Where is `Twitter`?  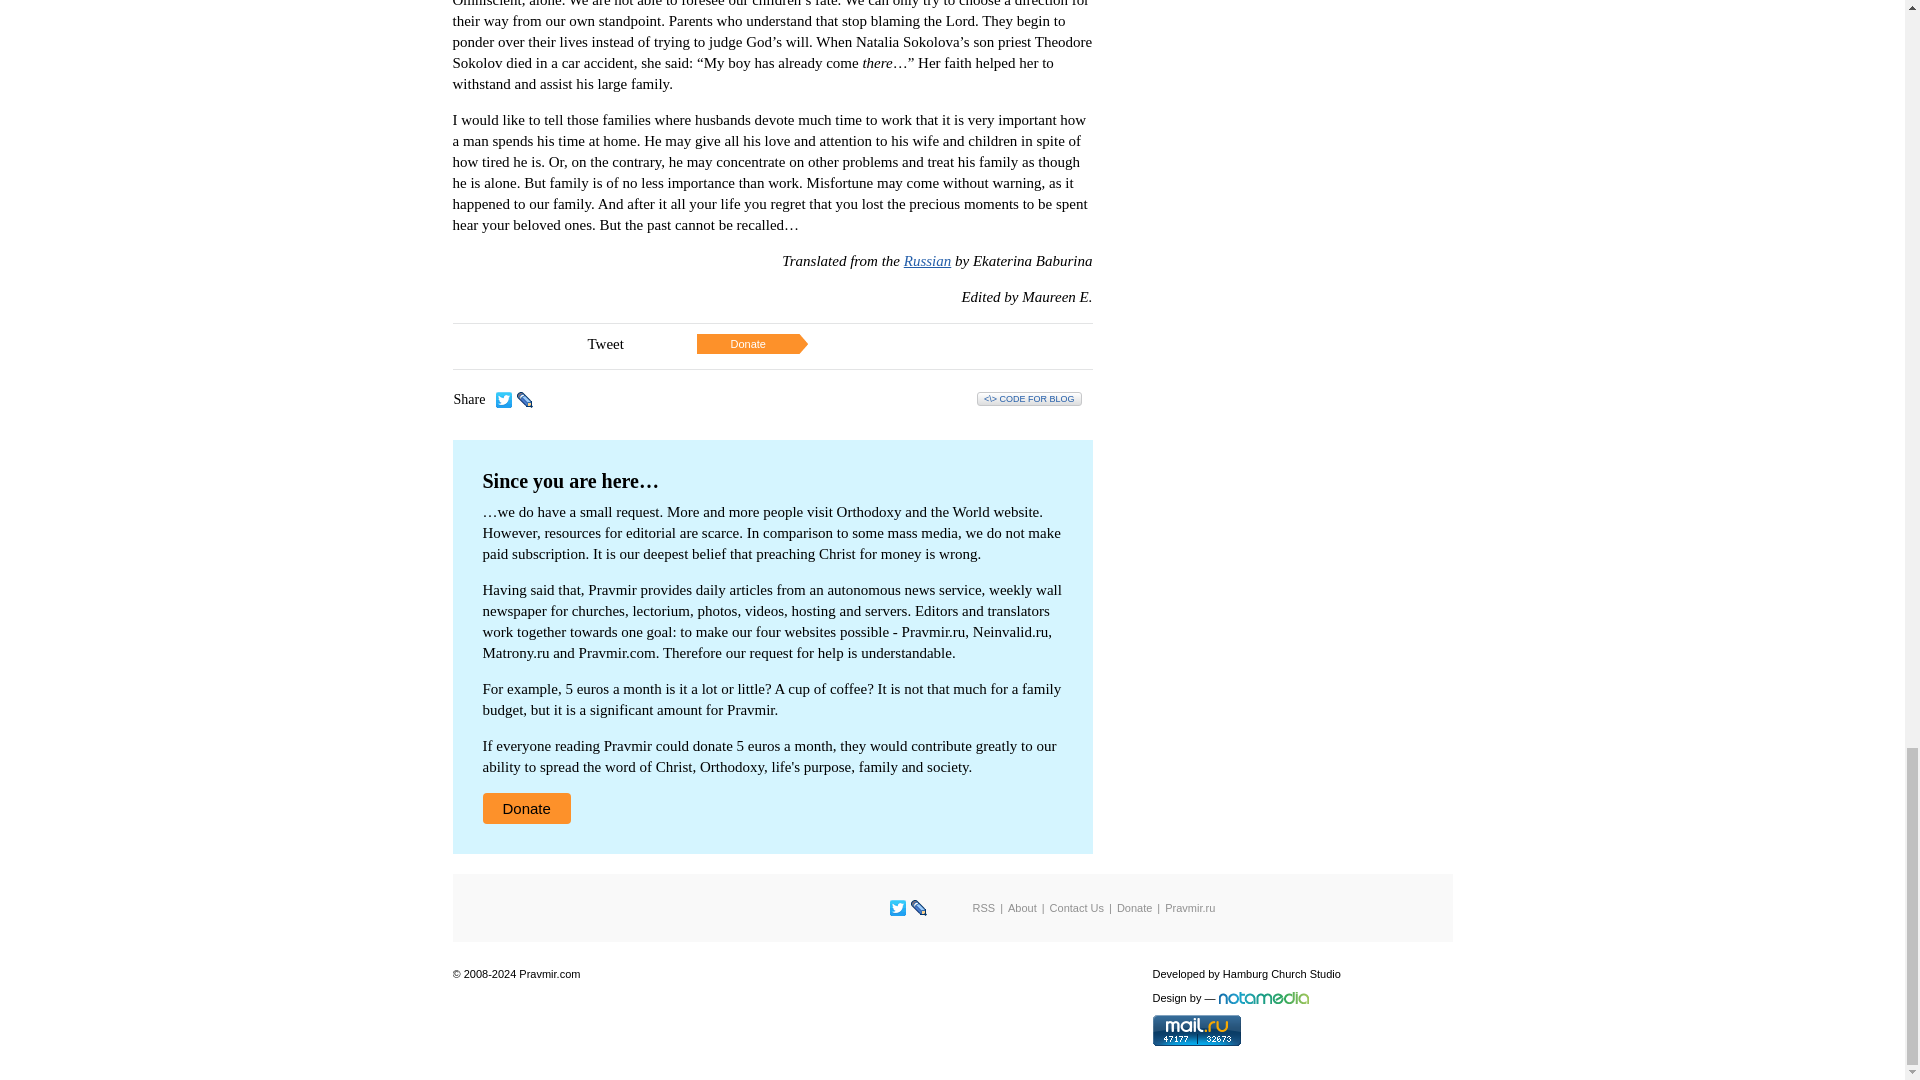 Twitter is located at coordinates (504, 399).